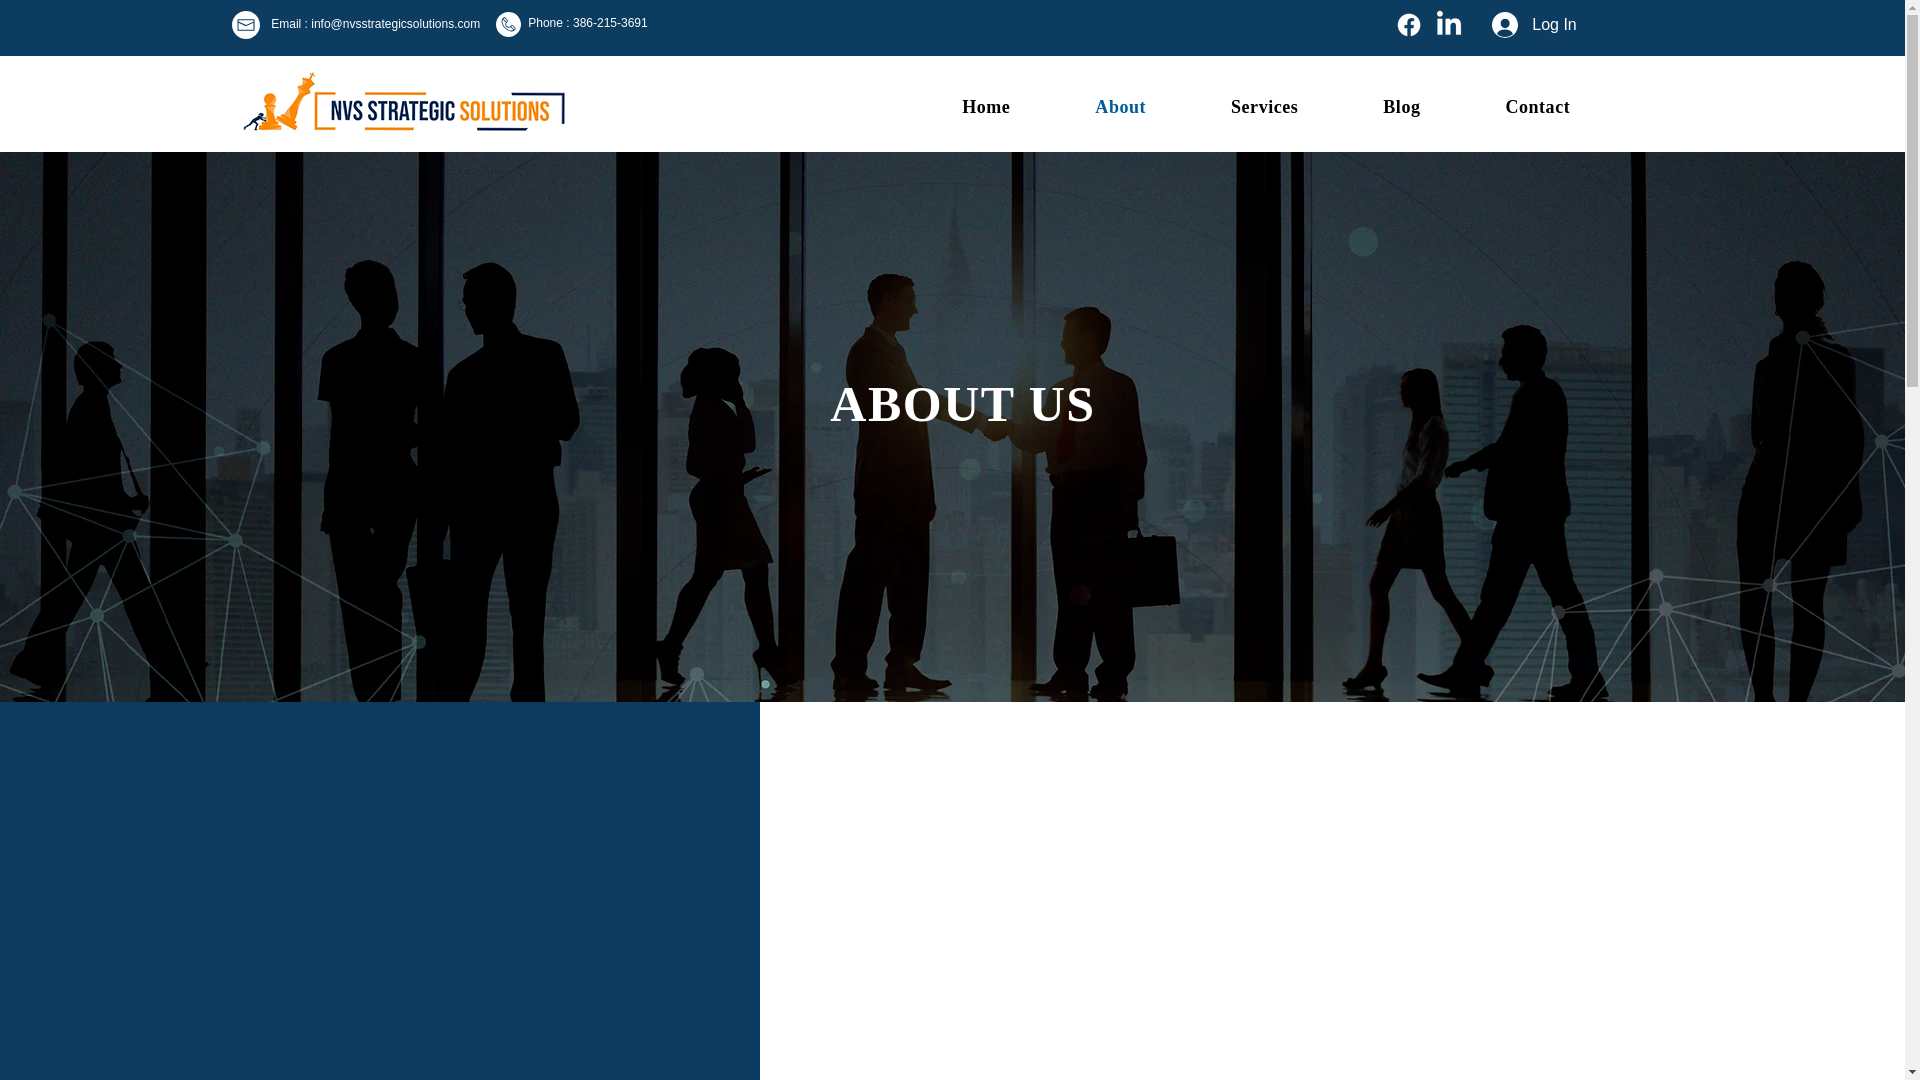 This screenshot has width=1920, height=1080. What do you see at coordinates (1235, 106) in the screenshot?
I see `Contact` at bounding box center [1235, 106].